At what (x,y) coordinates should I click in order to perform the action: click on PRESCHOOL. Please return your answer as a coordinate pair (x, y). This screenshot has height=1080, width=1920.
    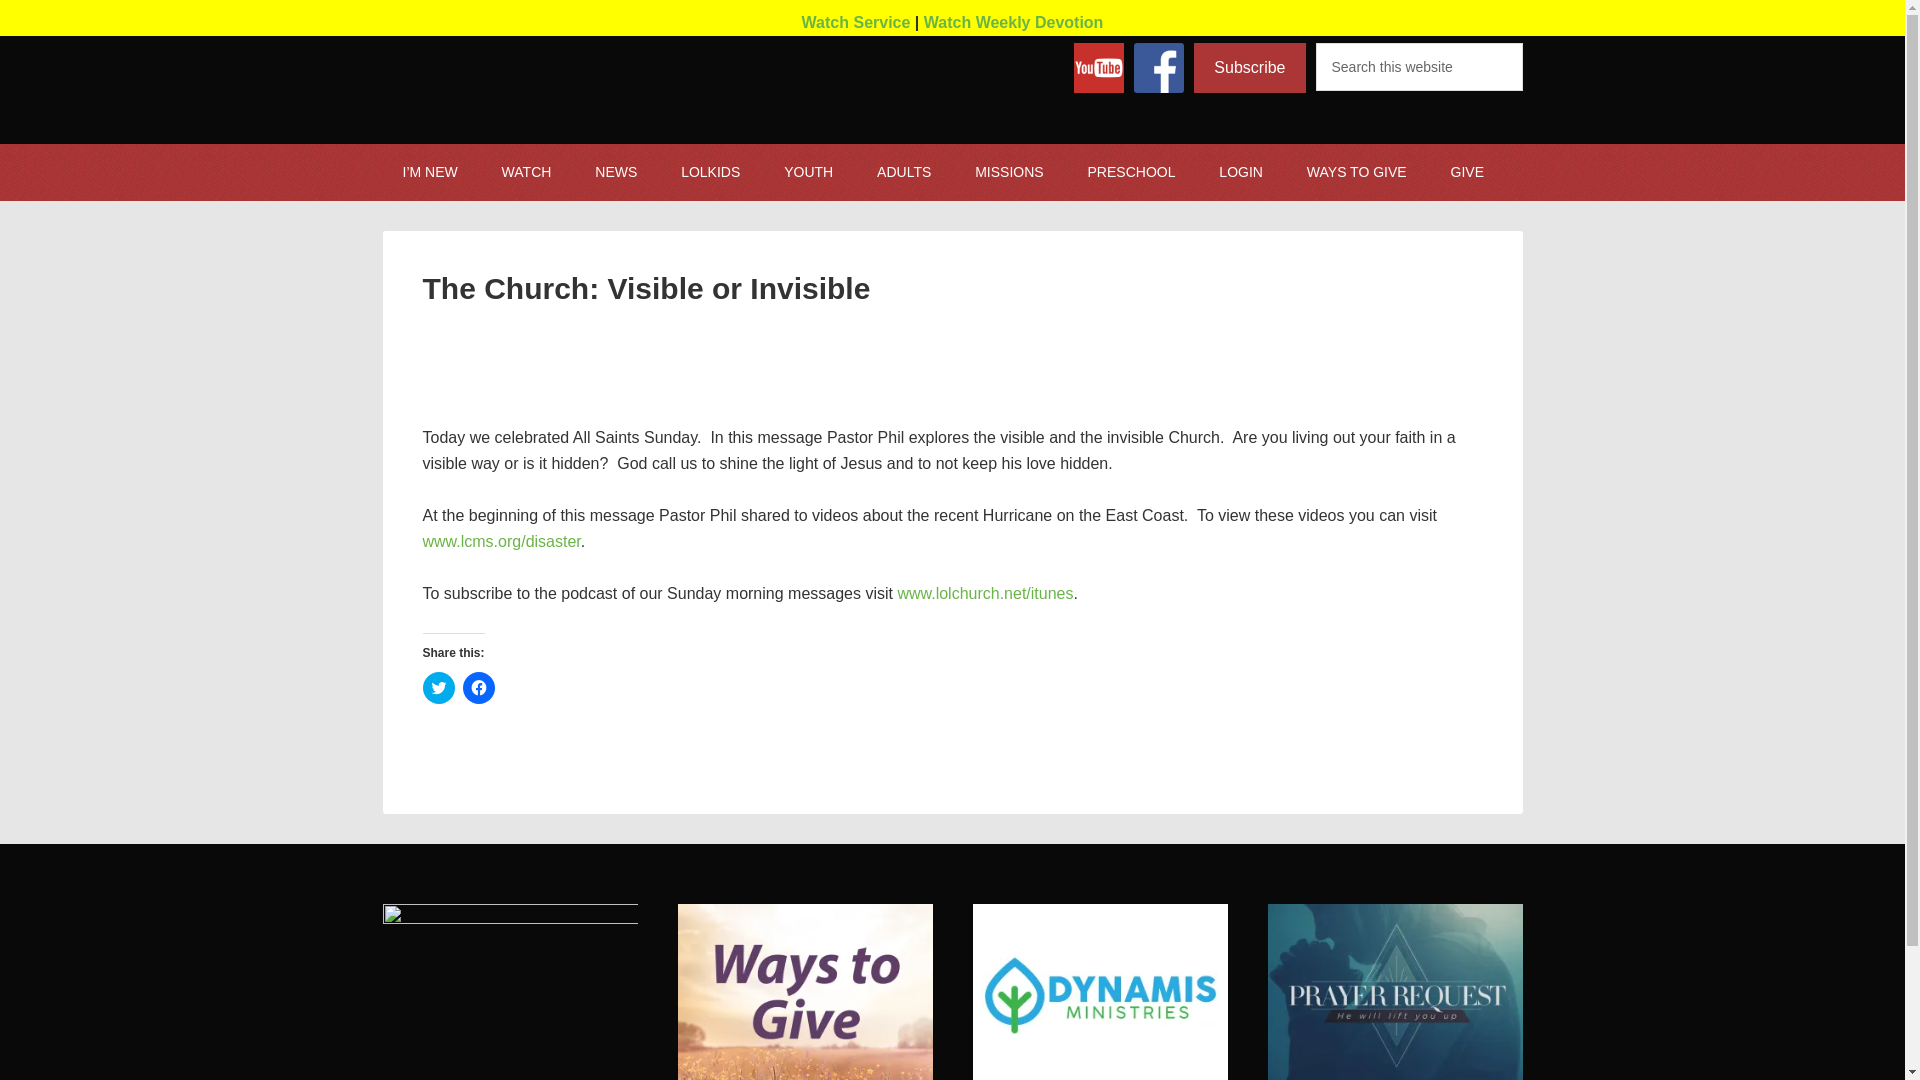
    Looking at the image, I should click on (1132, 172).